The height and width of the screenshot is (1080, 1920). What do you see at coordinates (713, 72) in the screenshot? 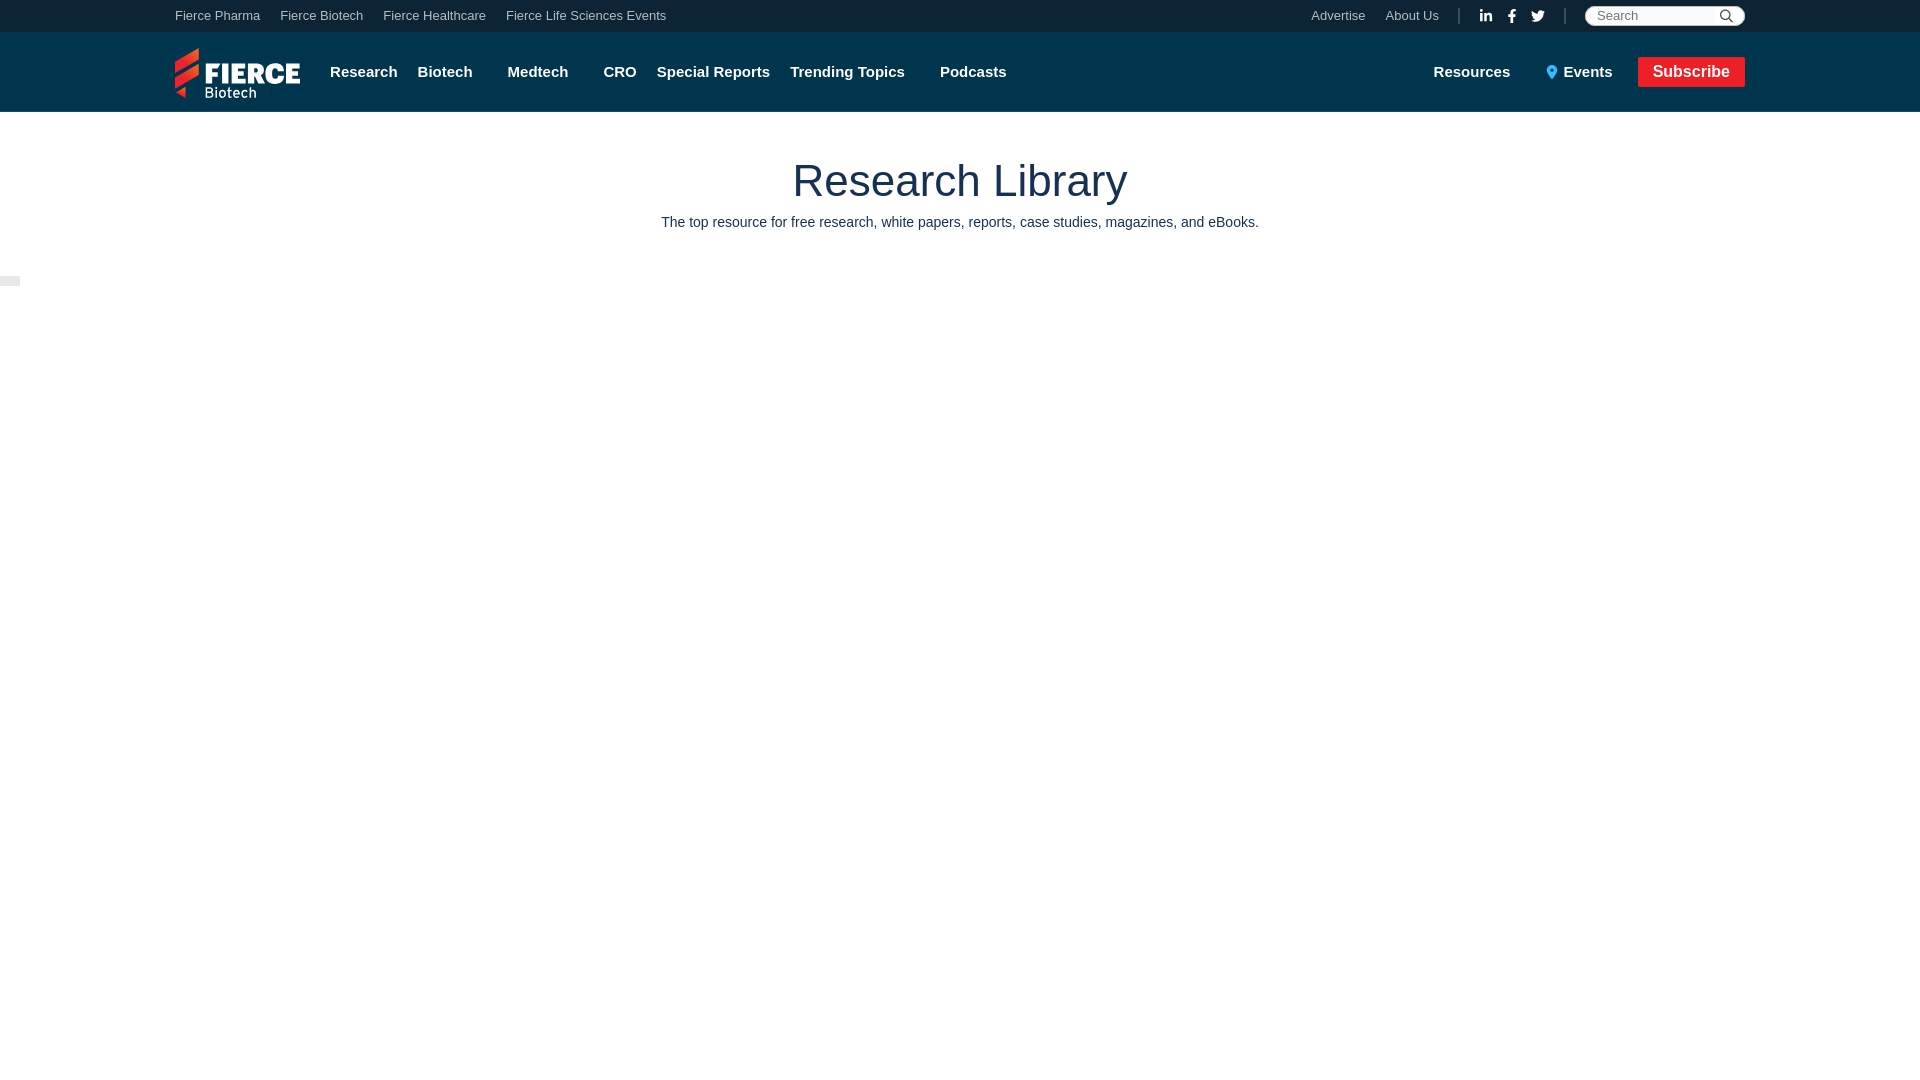
I see `Special Reports` at bounding box center [713, 72].